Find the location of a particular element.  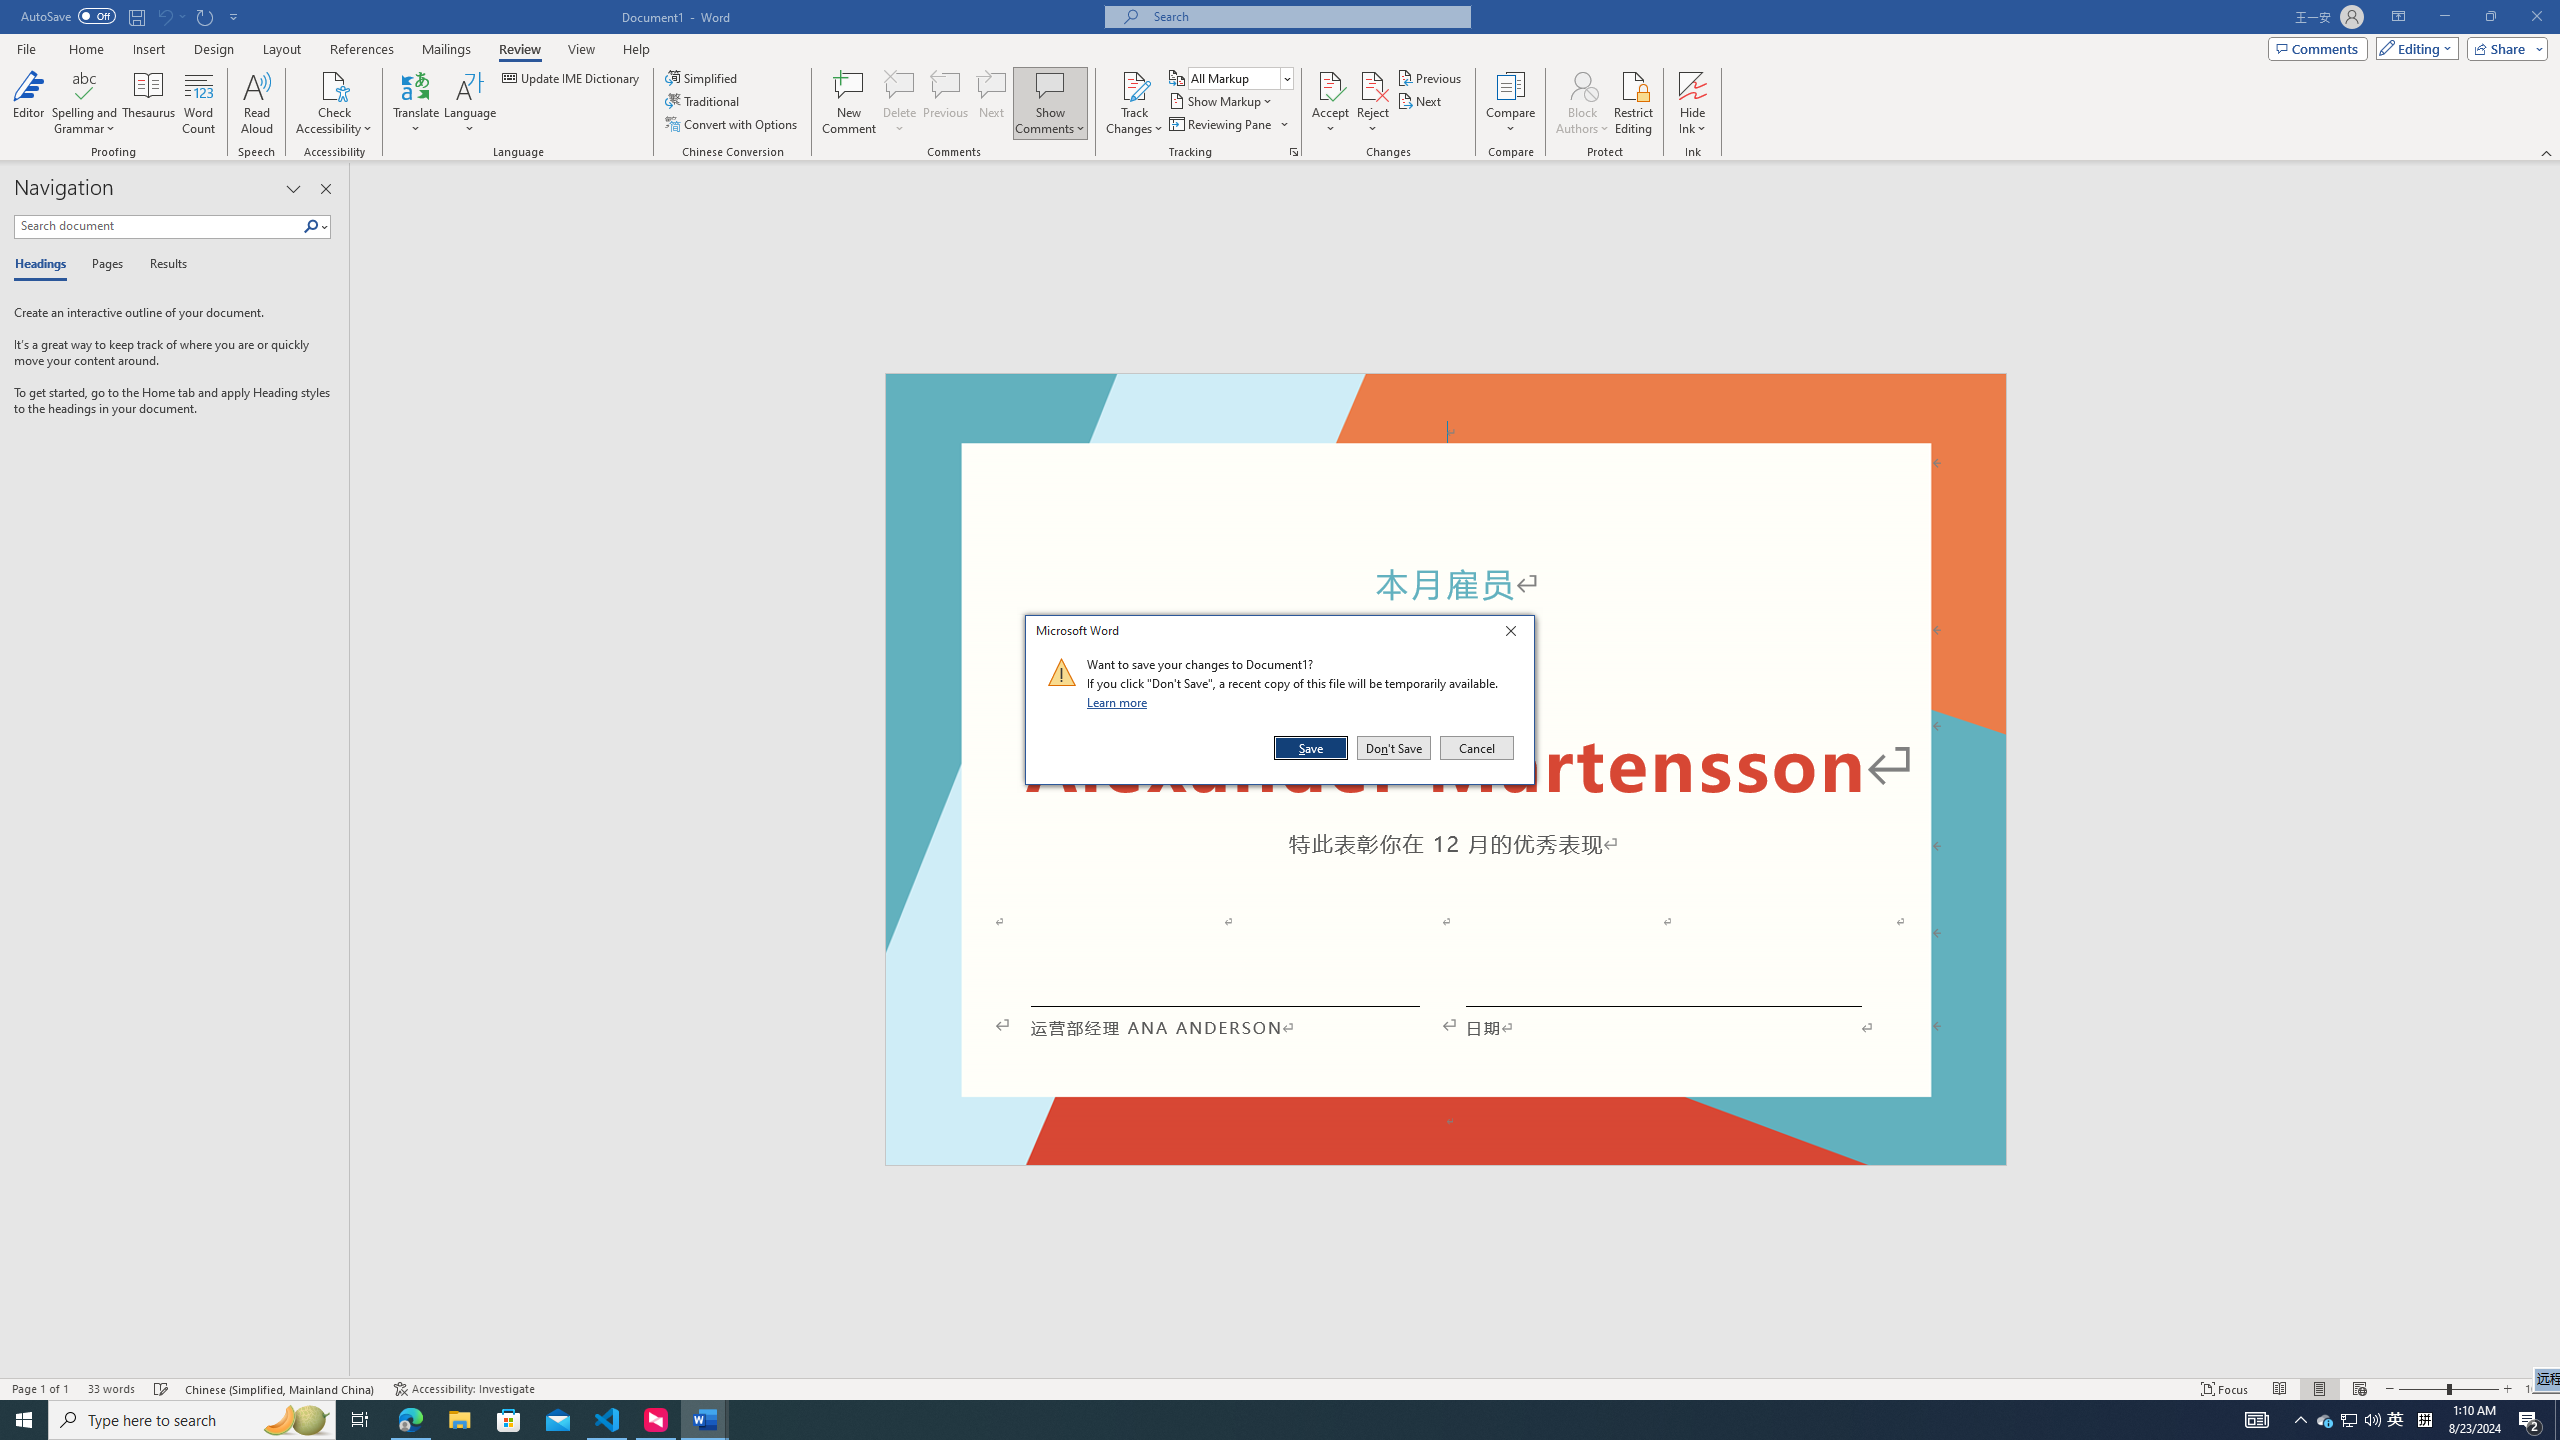

Delete is located at coordinates (900, 85).